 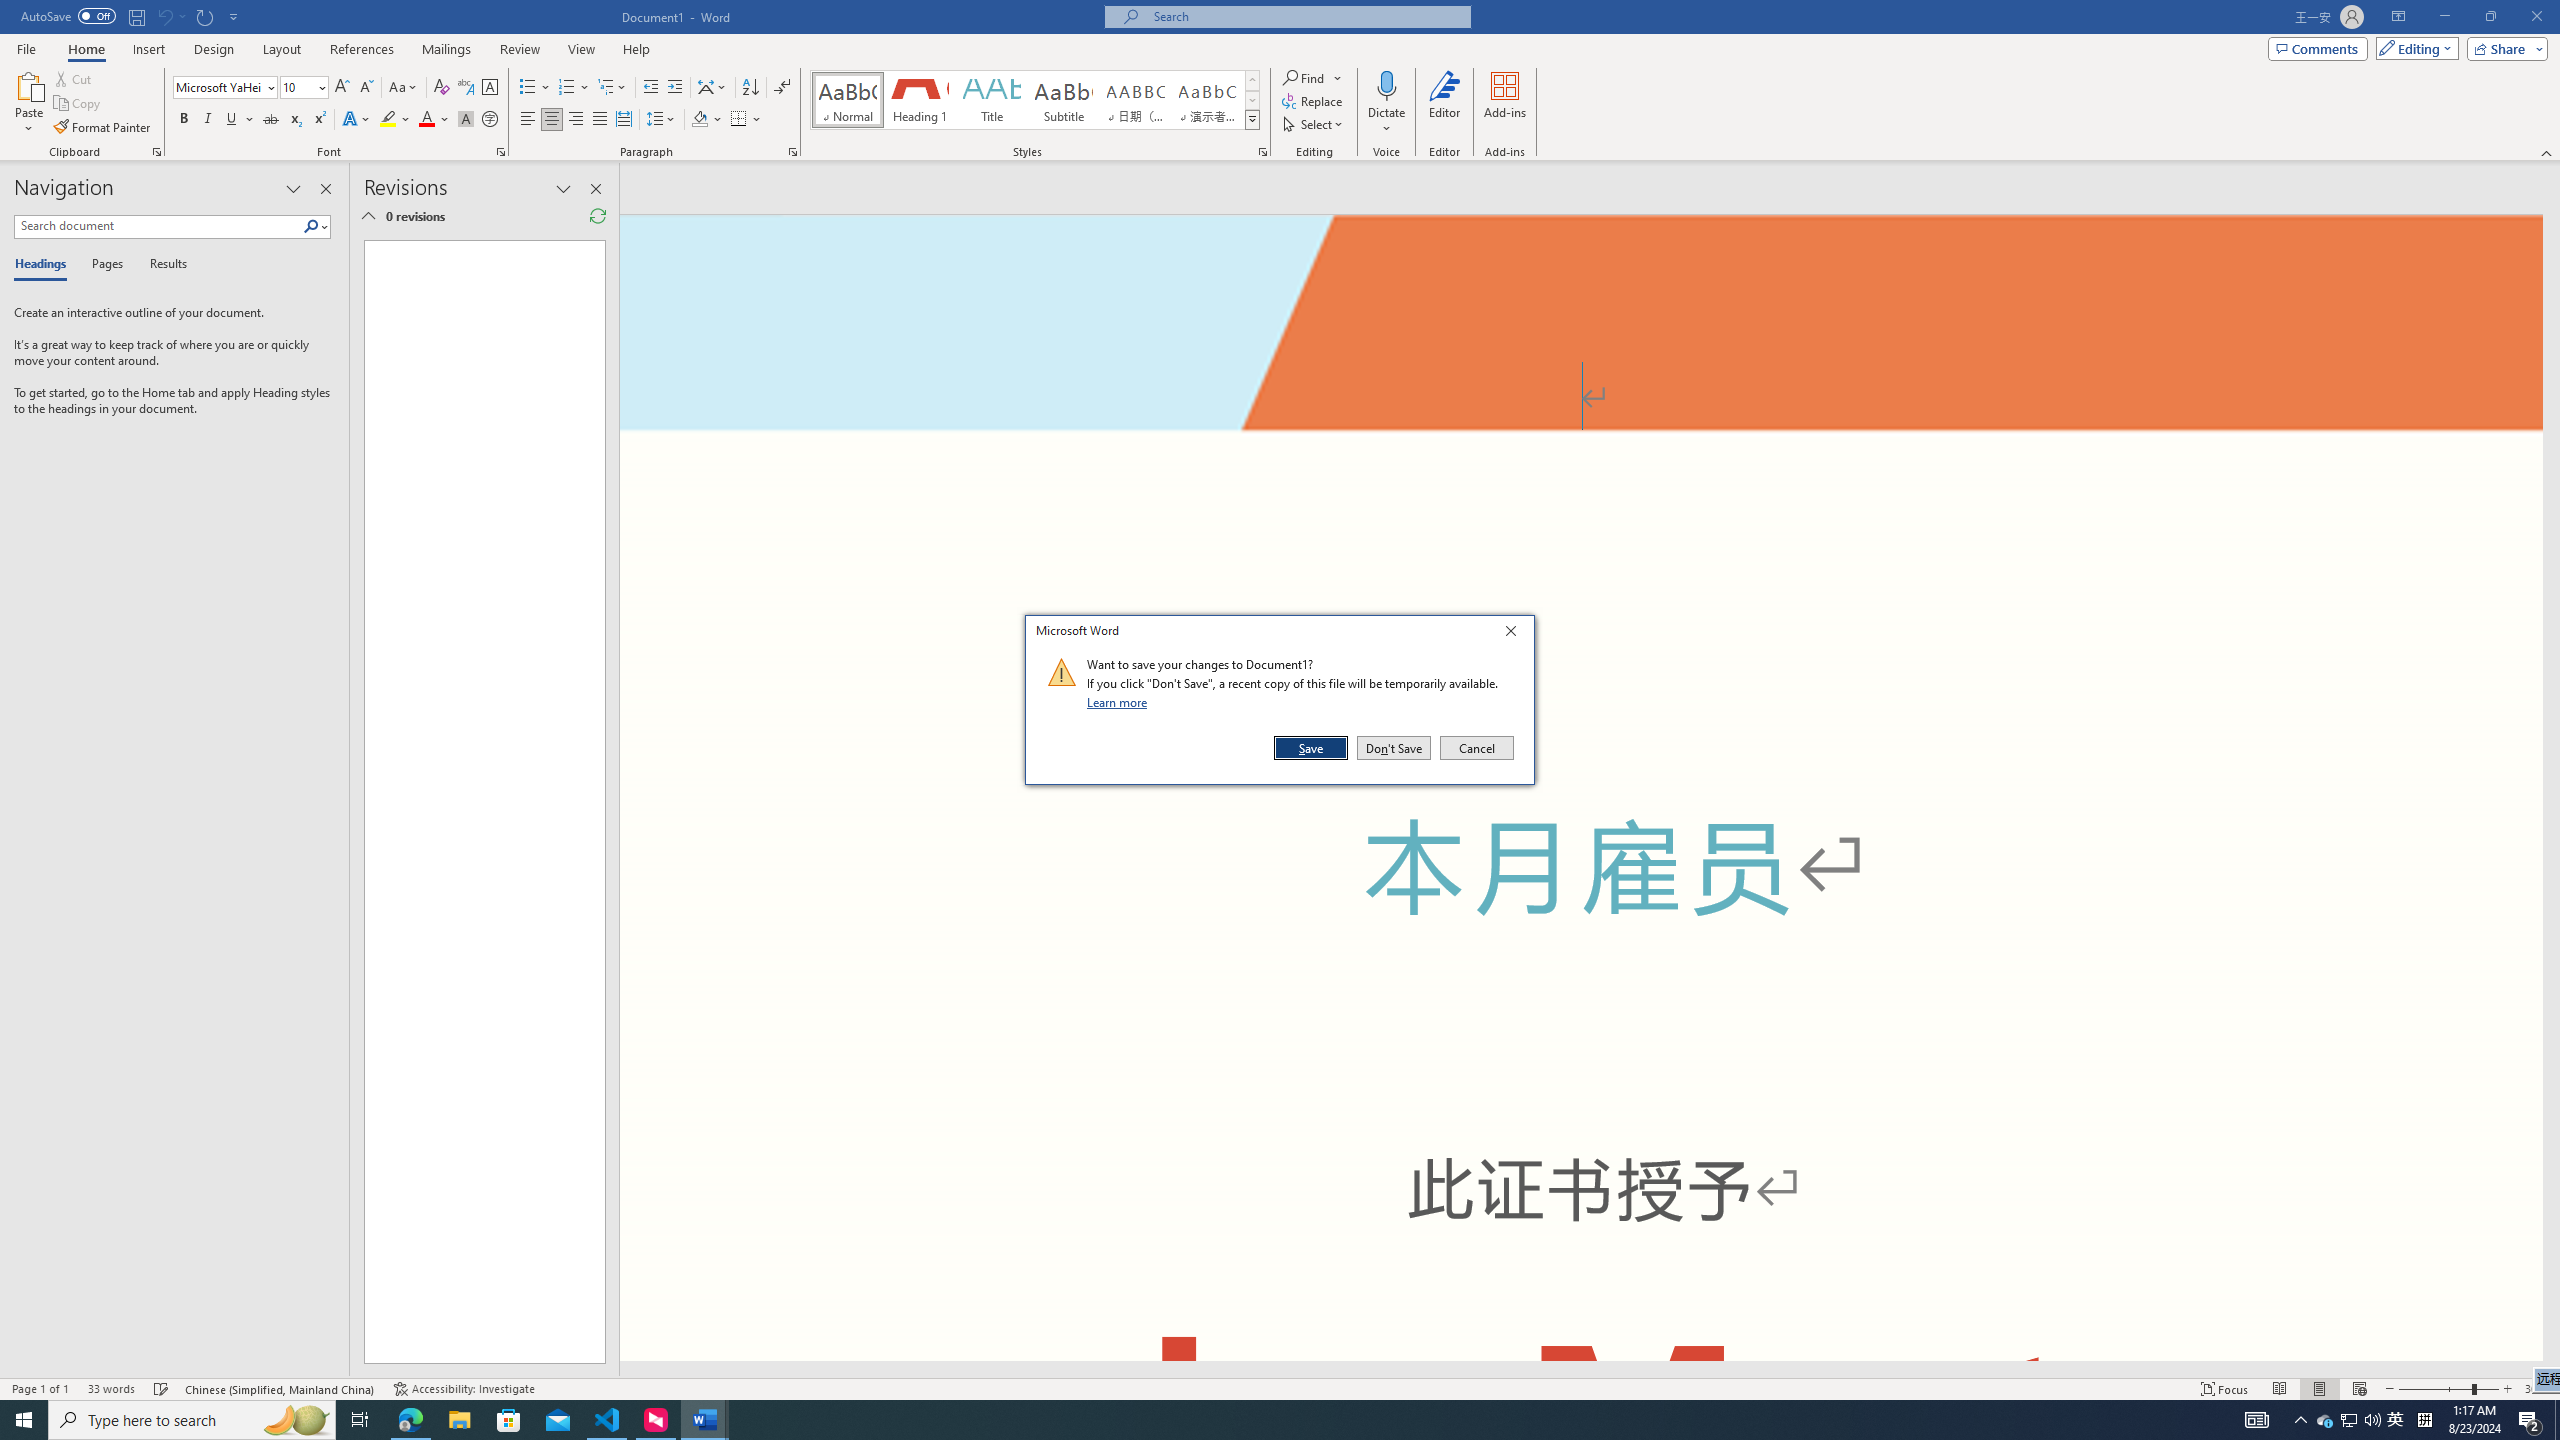 I want to click on Class: NetUIScrollBar, so click(x=1580, y=1369).